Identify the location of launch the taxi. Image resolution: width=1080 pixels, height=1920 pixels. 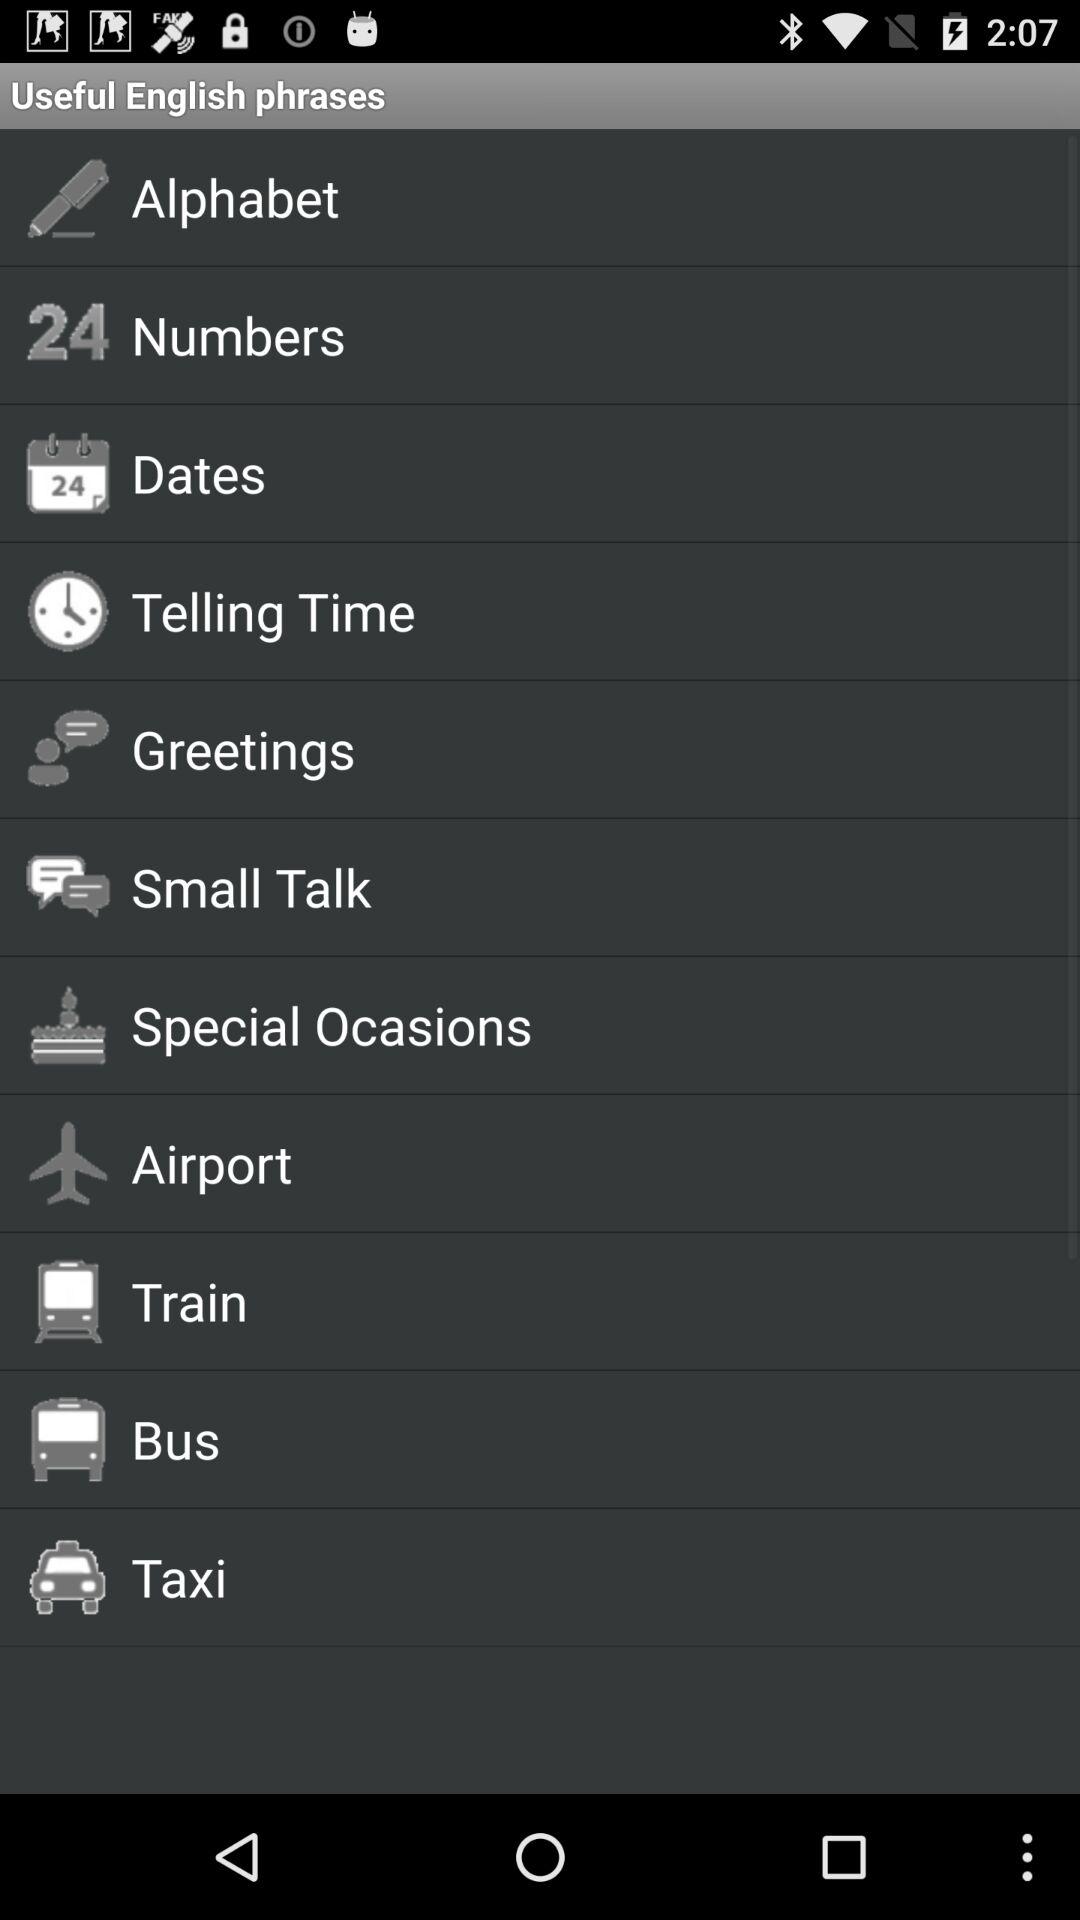
(582, 1576).